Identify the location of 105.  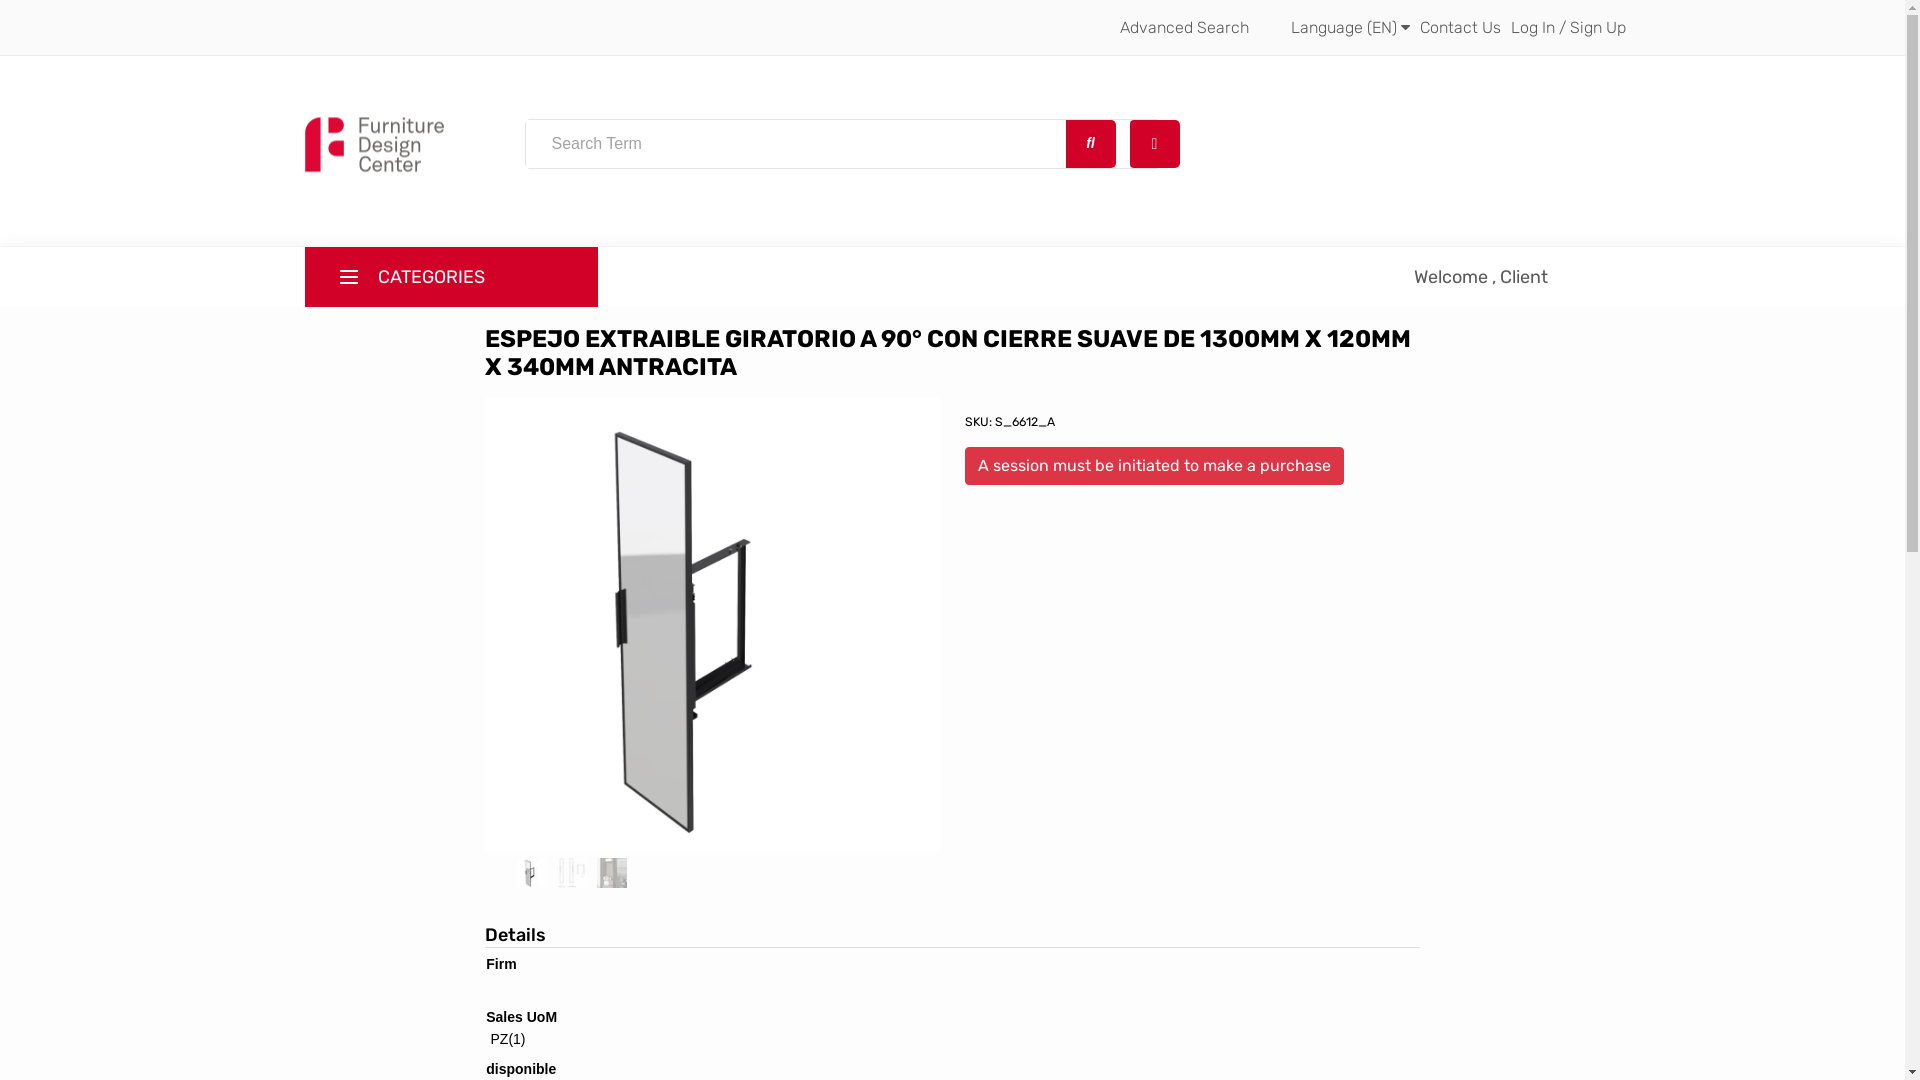
(470, 619).